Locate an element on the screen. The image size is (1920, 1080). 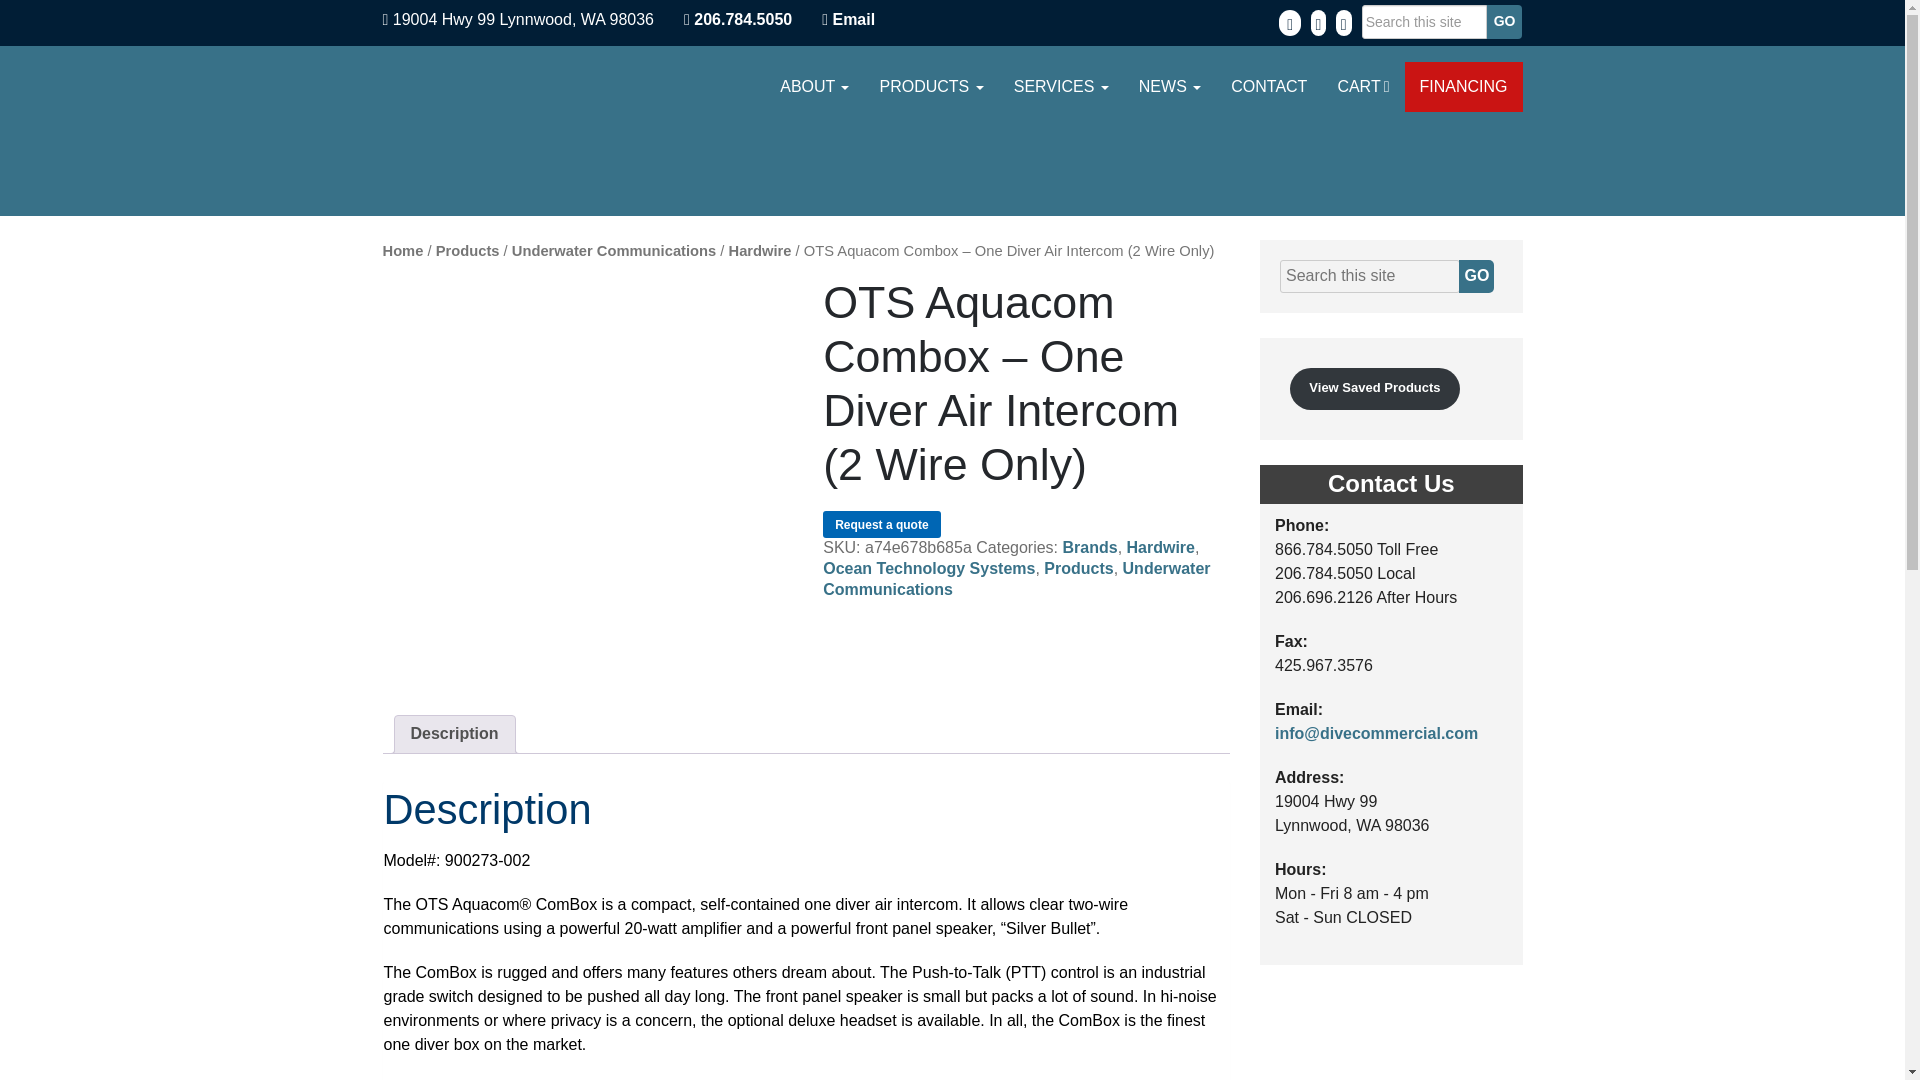
Go is located at coordinates (1504, 22).